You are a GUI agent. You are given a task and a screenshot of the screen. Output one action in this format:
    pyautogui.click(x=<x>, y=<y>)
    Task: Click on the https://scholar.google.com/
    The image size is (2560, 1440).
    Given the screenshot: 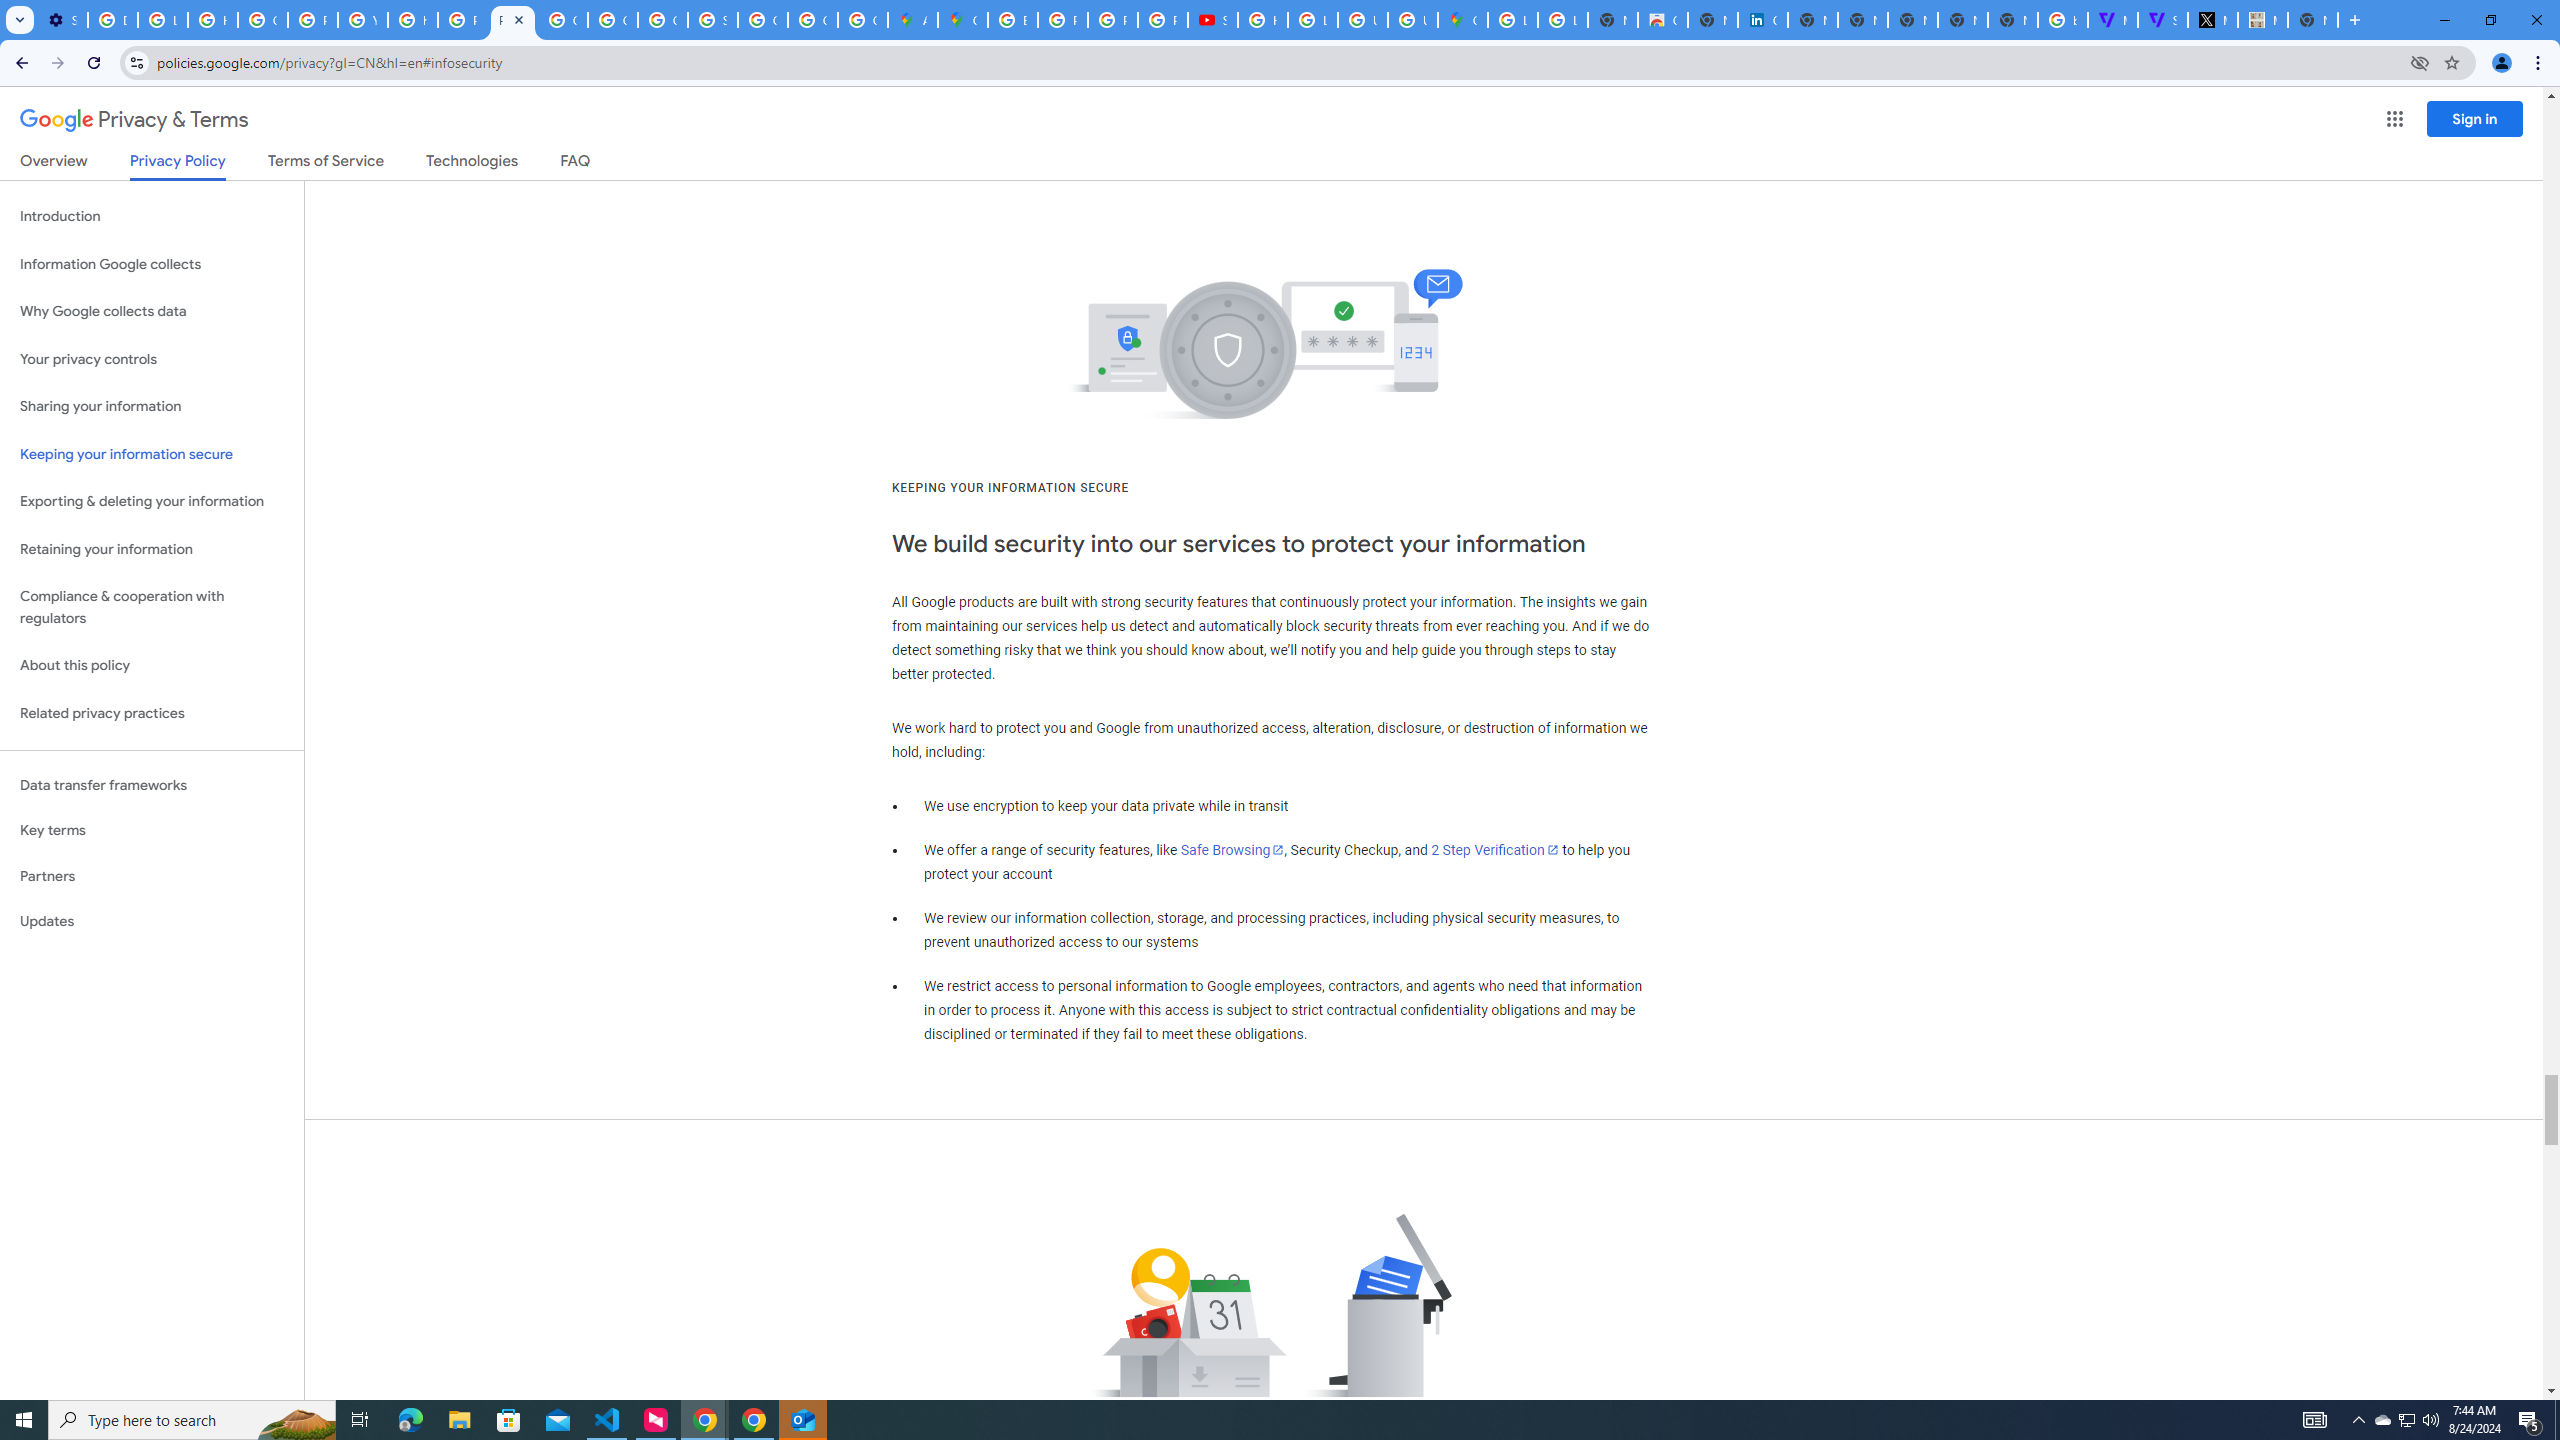 What is the action you would take?
    pyautogui.click(x=413, y=20)
    